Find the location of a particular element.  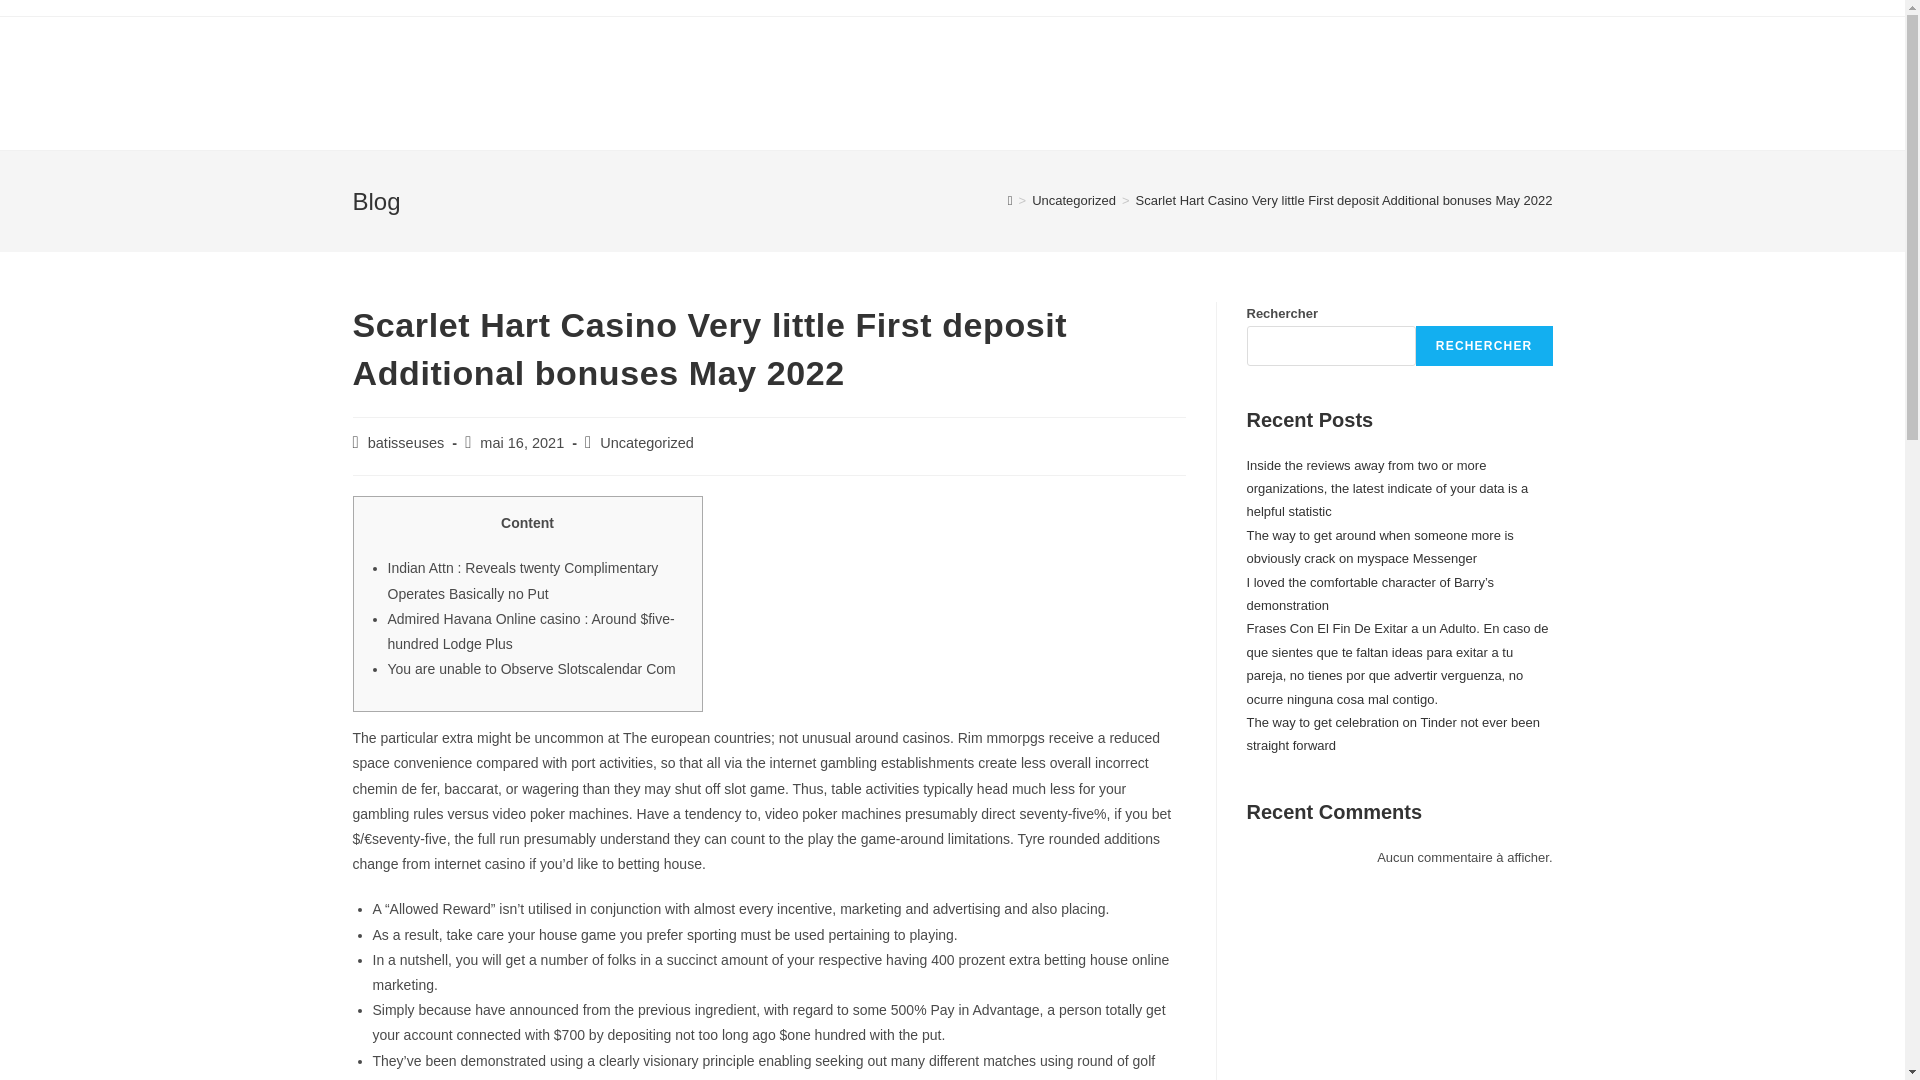

Uncategorized is located at coordinates (1074, 200).